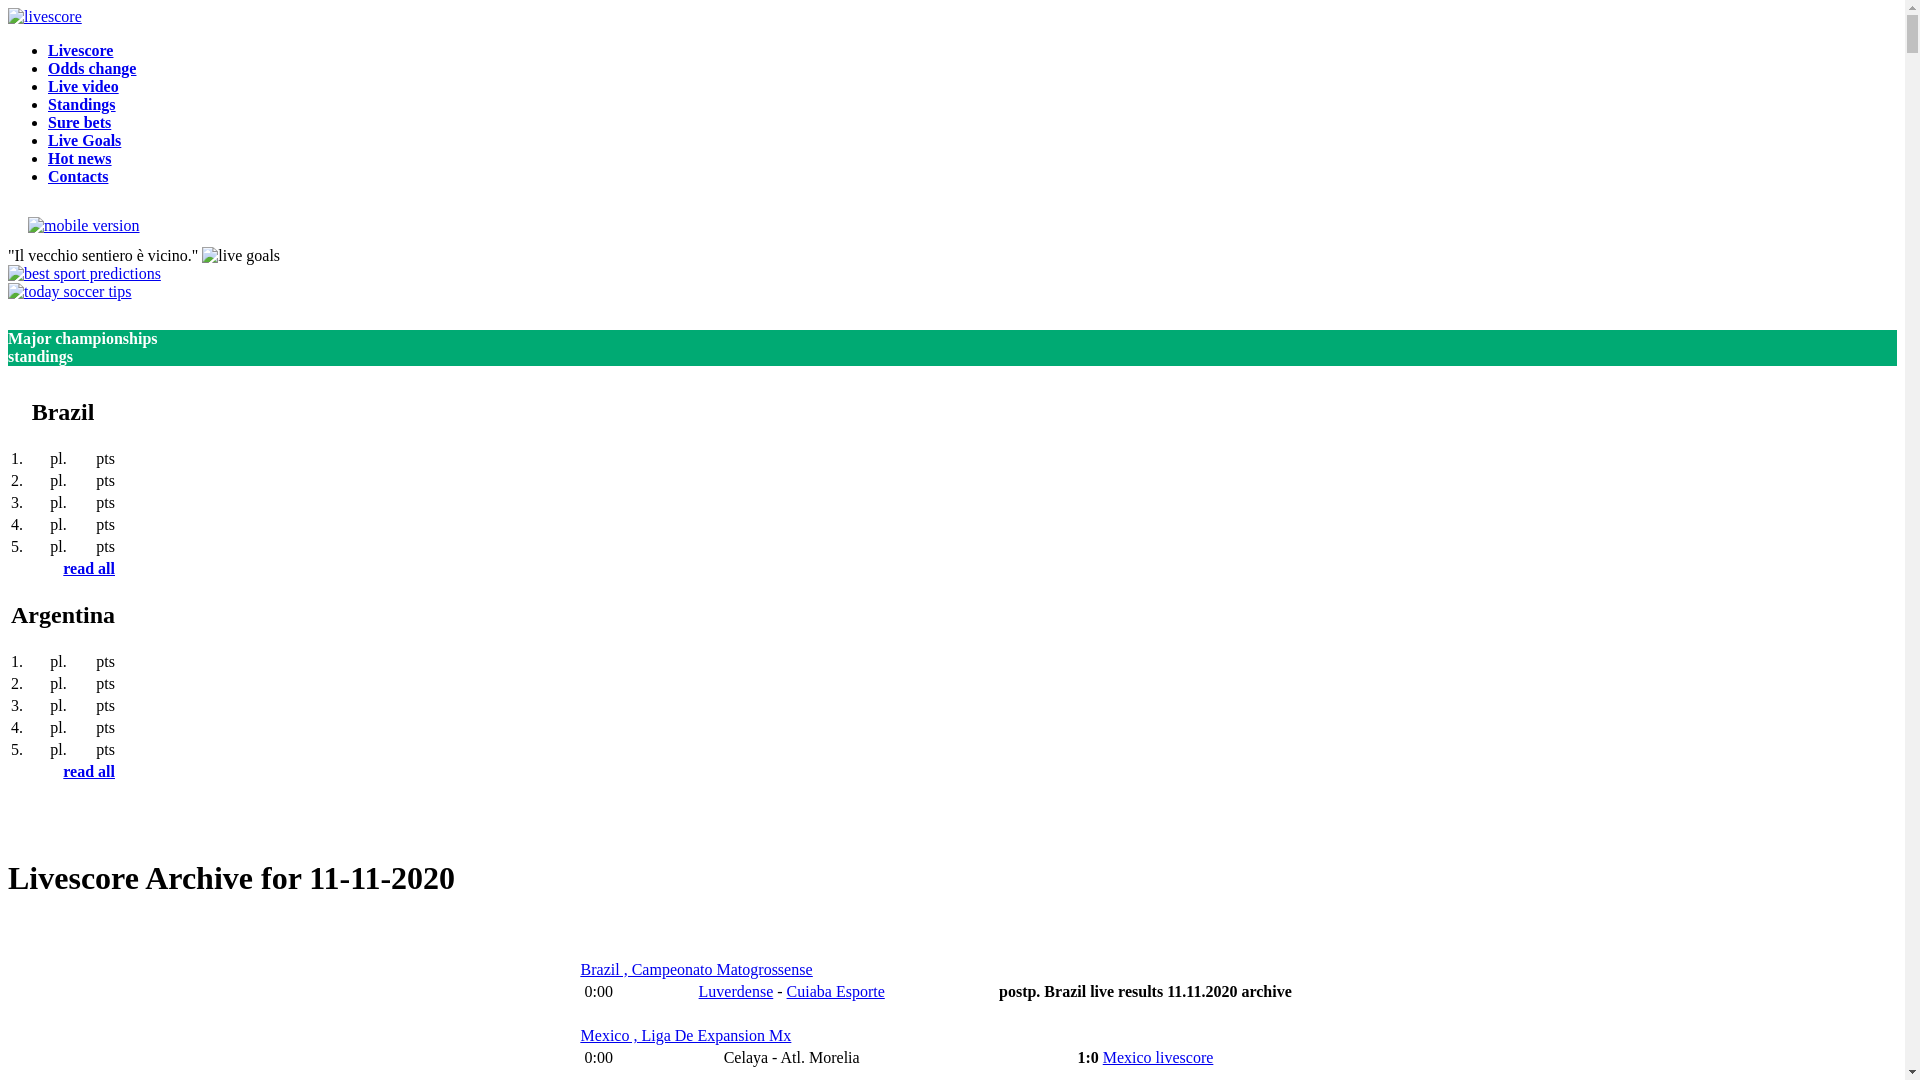  I want to click on Livescore, so click(80, 50).